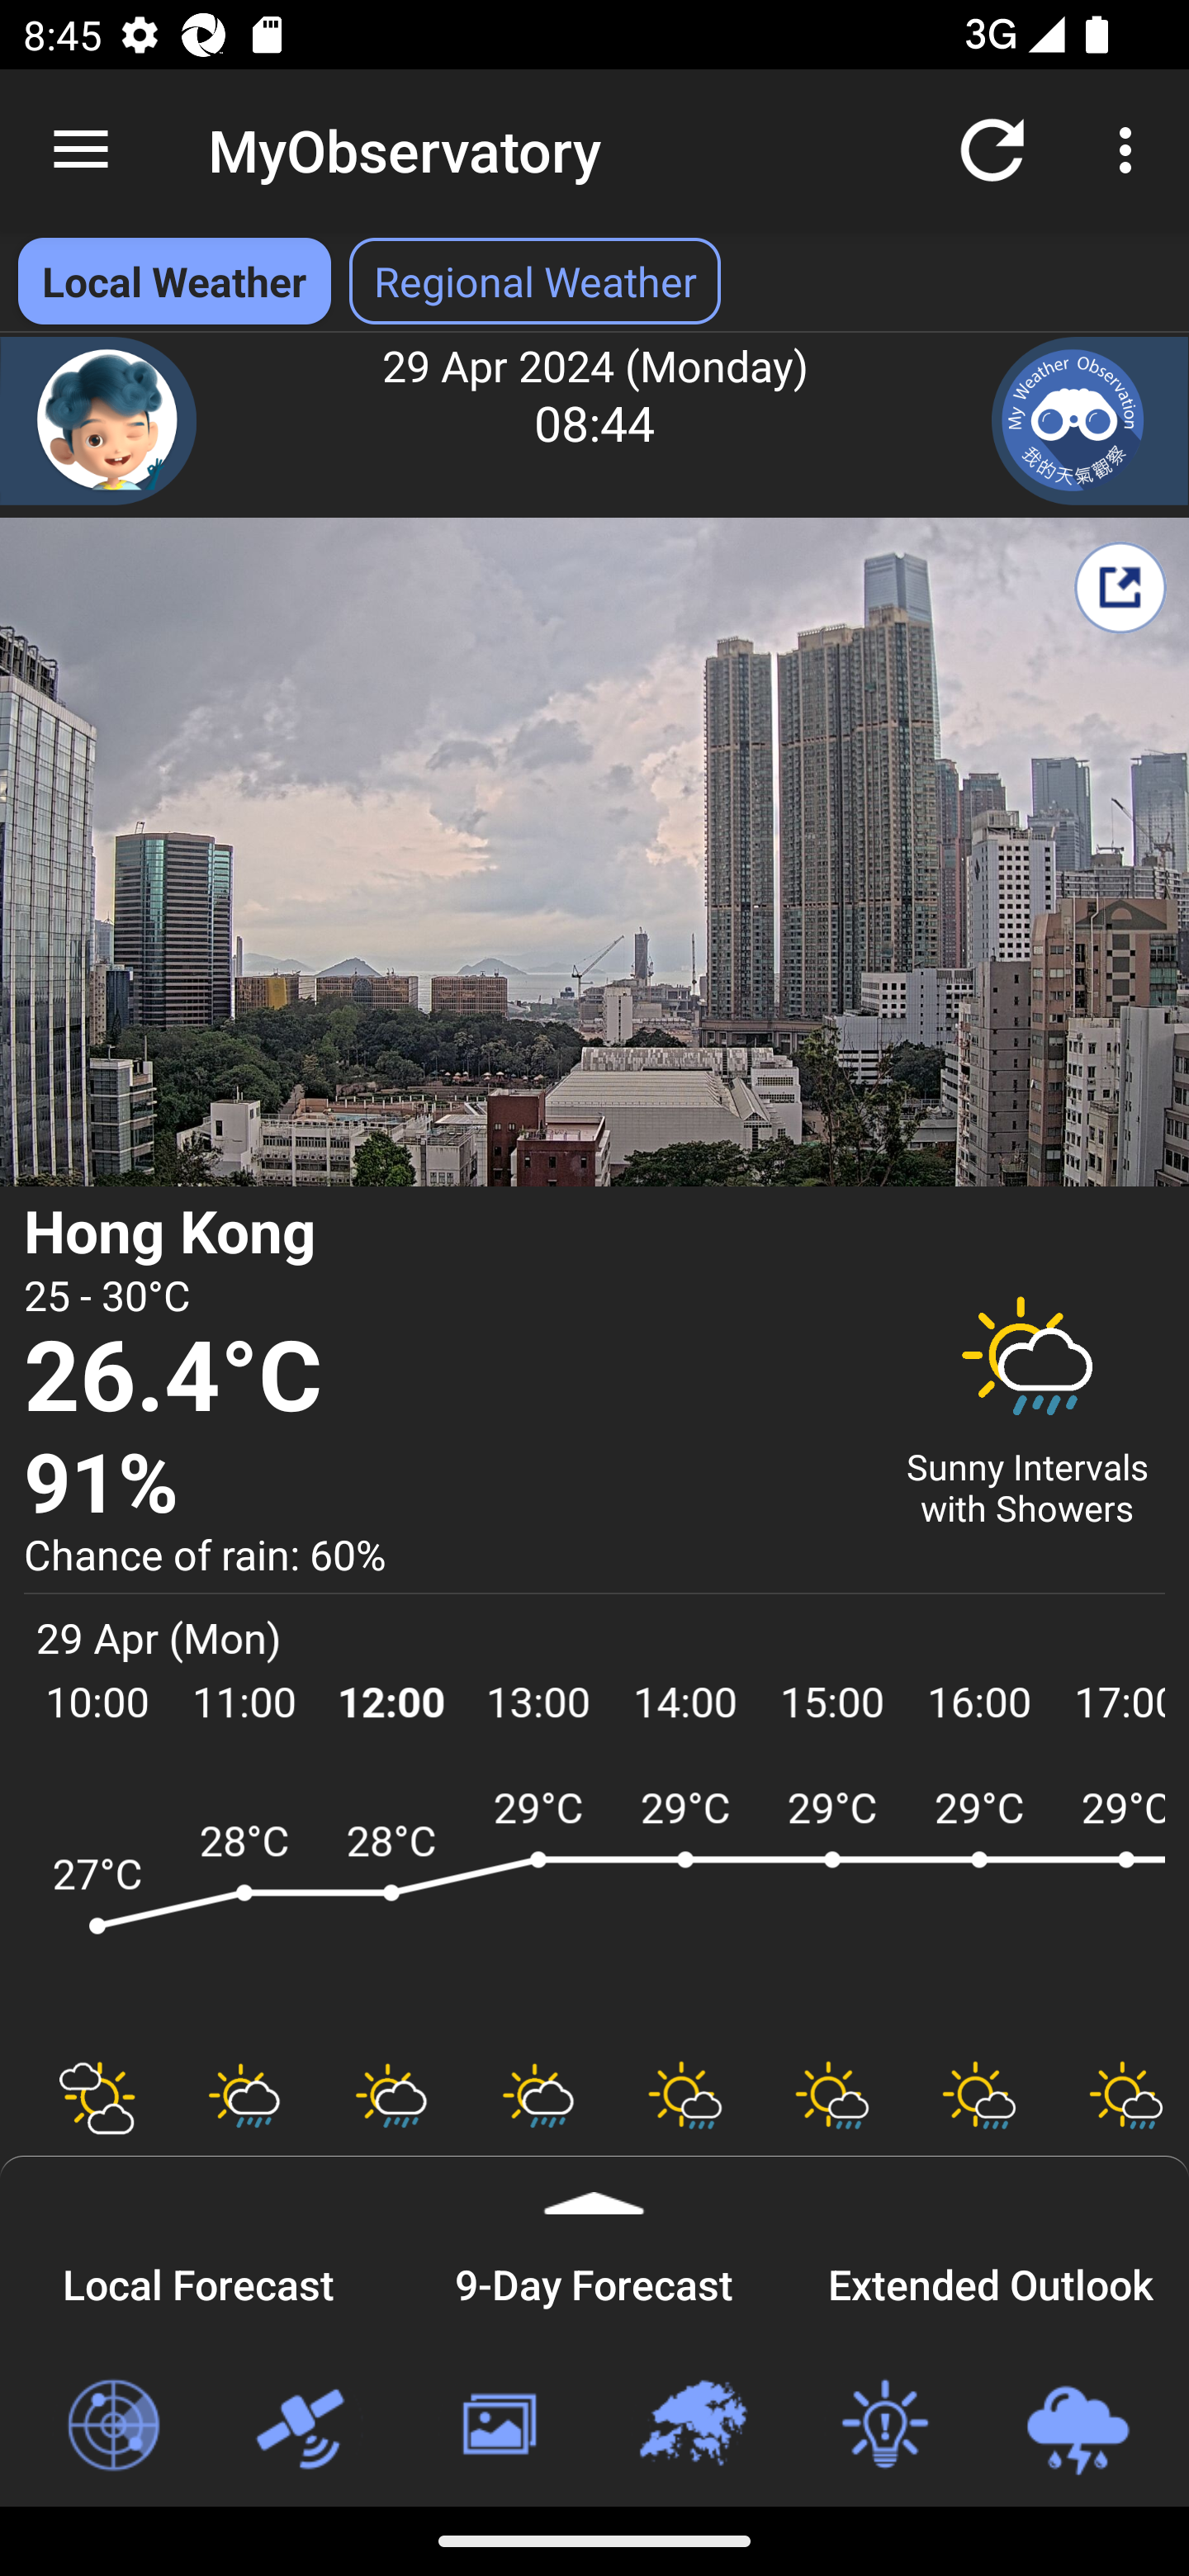 This screenshot has height=2576, width=1189. I want to click on Extended Outlook, so click(991, 2280).